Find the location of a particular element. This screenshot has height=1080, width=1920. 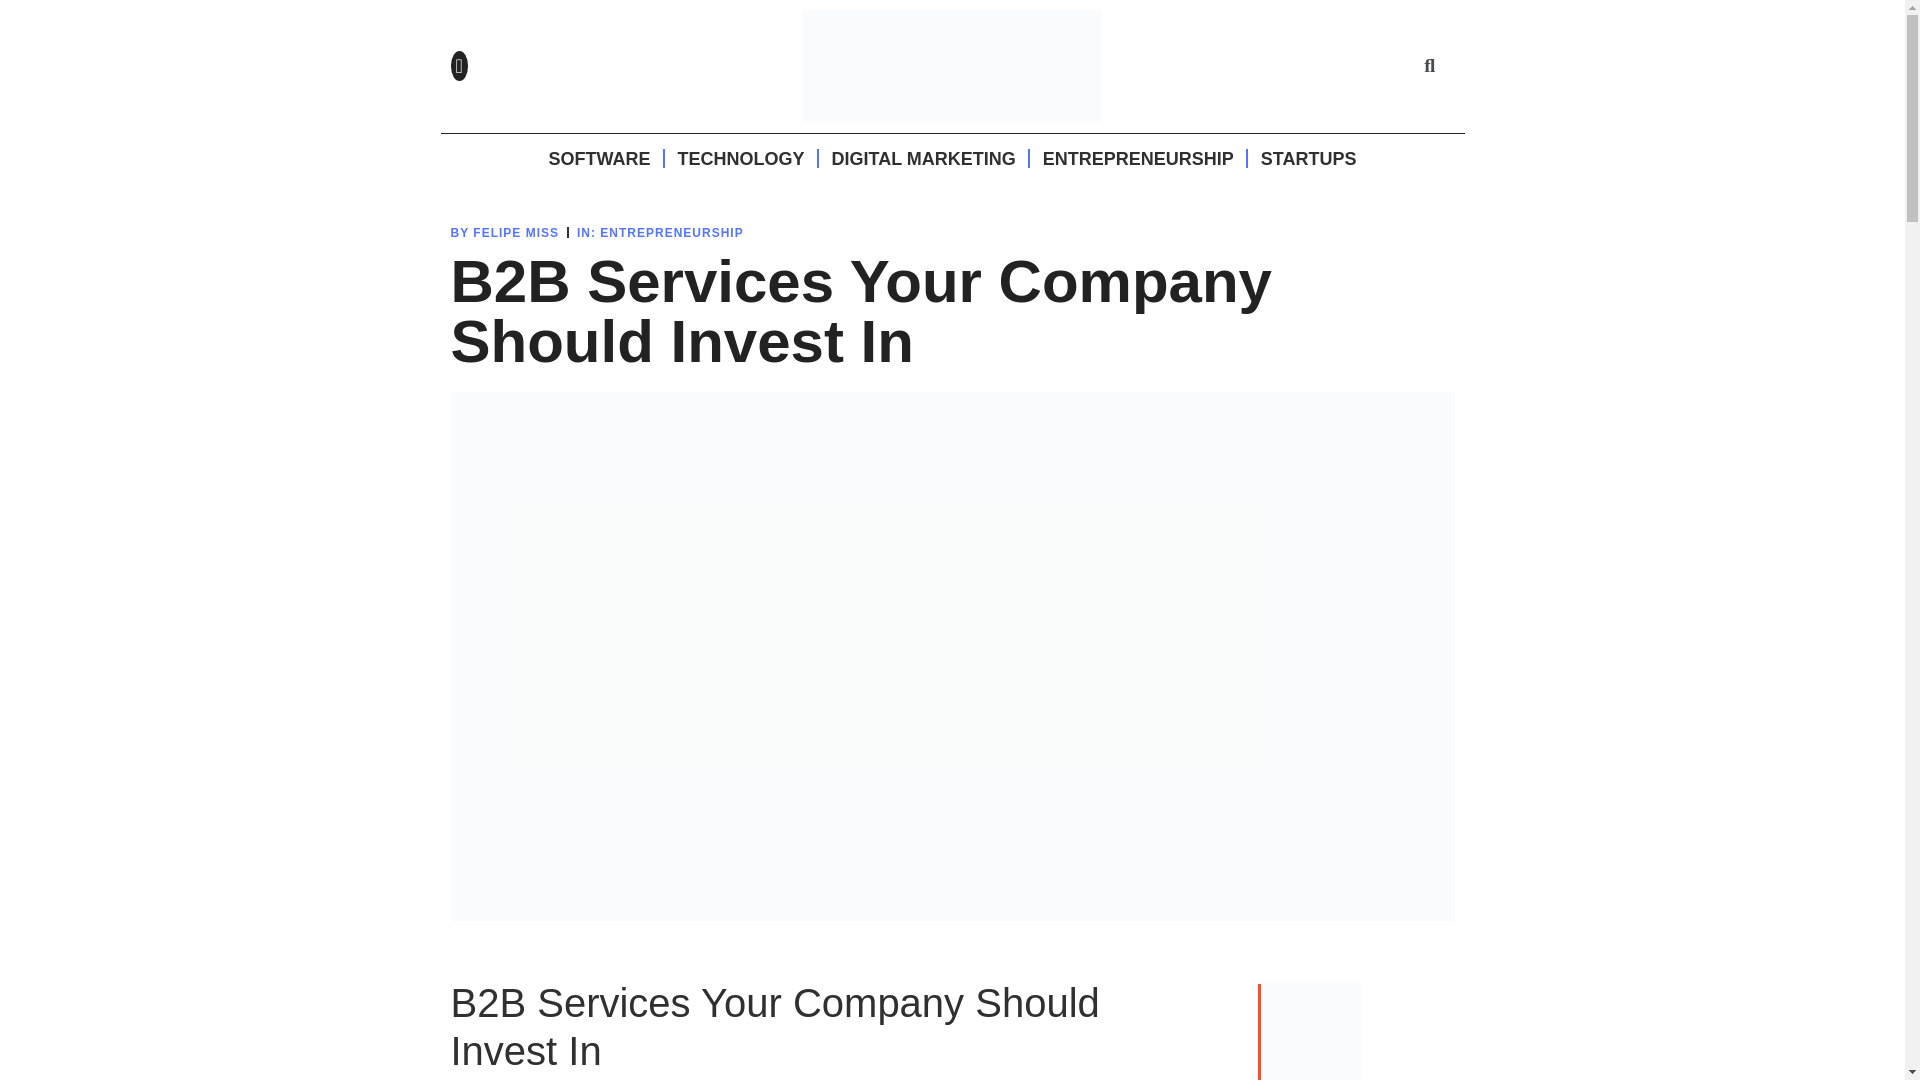

BY FELIPE MISS is located at coordinates (504, 232).